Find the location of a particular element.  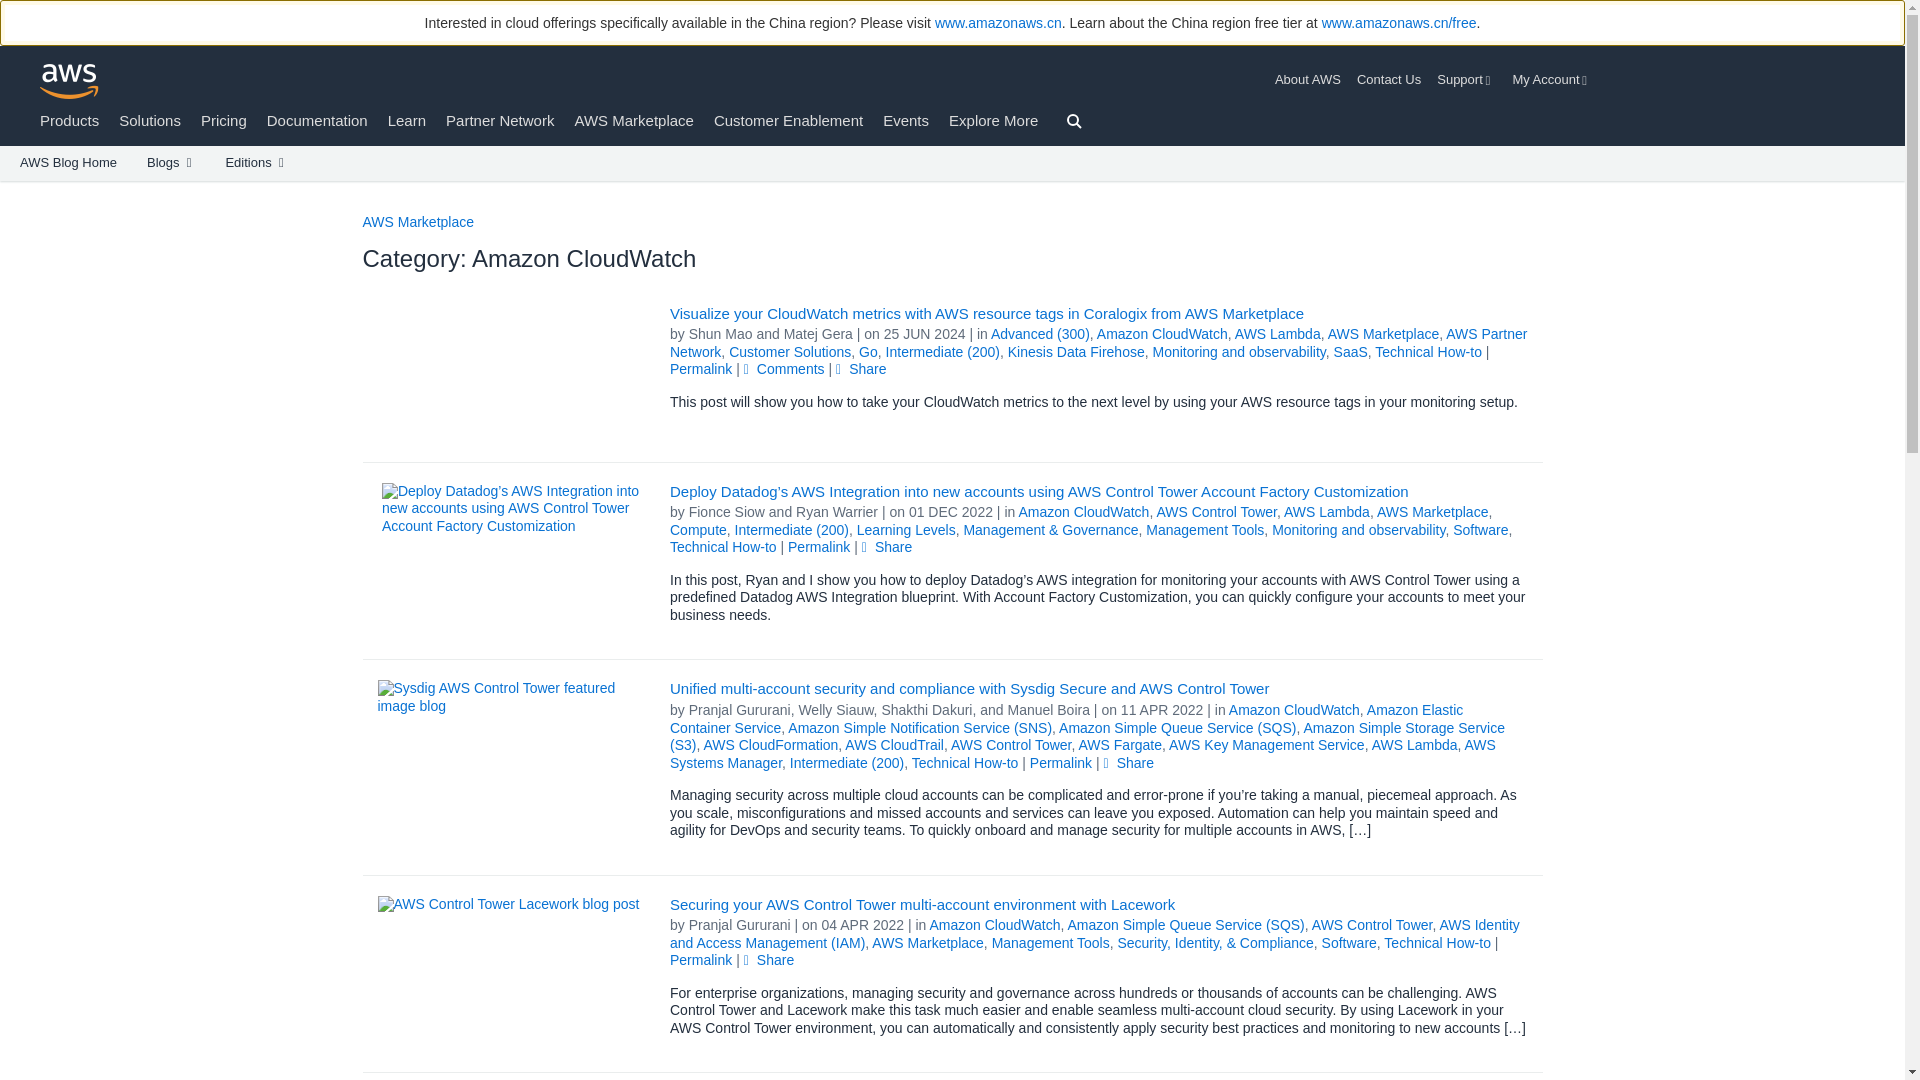

View all posts in AWS Marketplace is located at coordinates (1384, 334).